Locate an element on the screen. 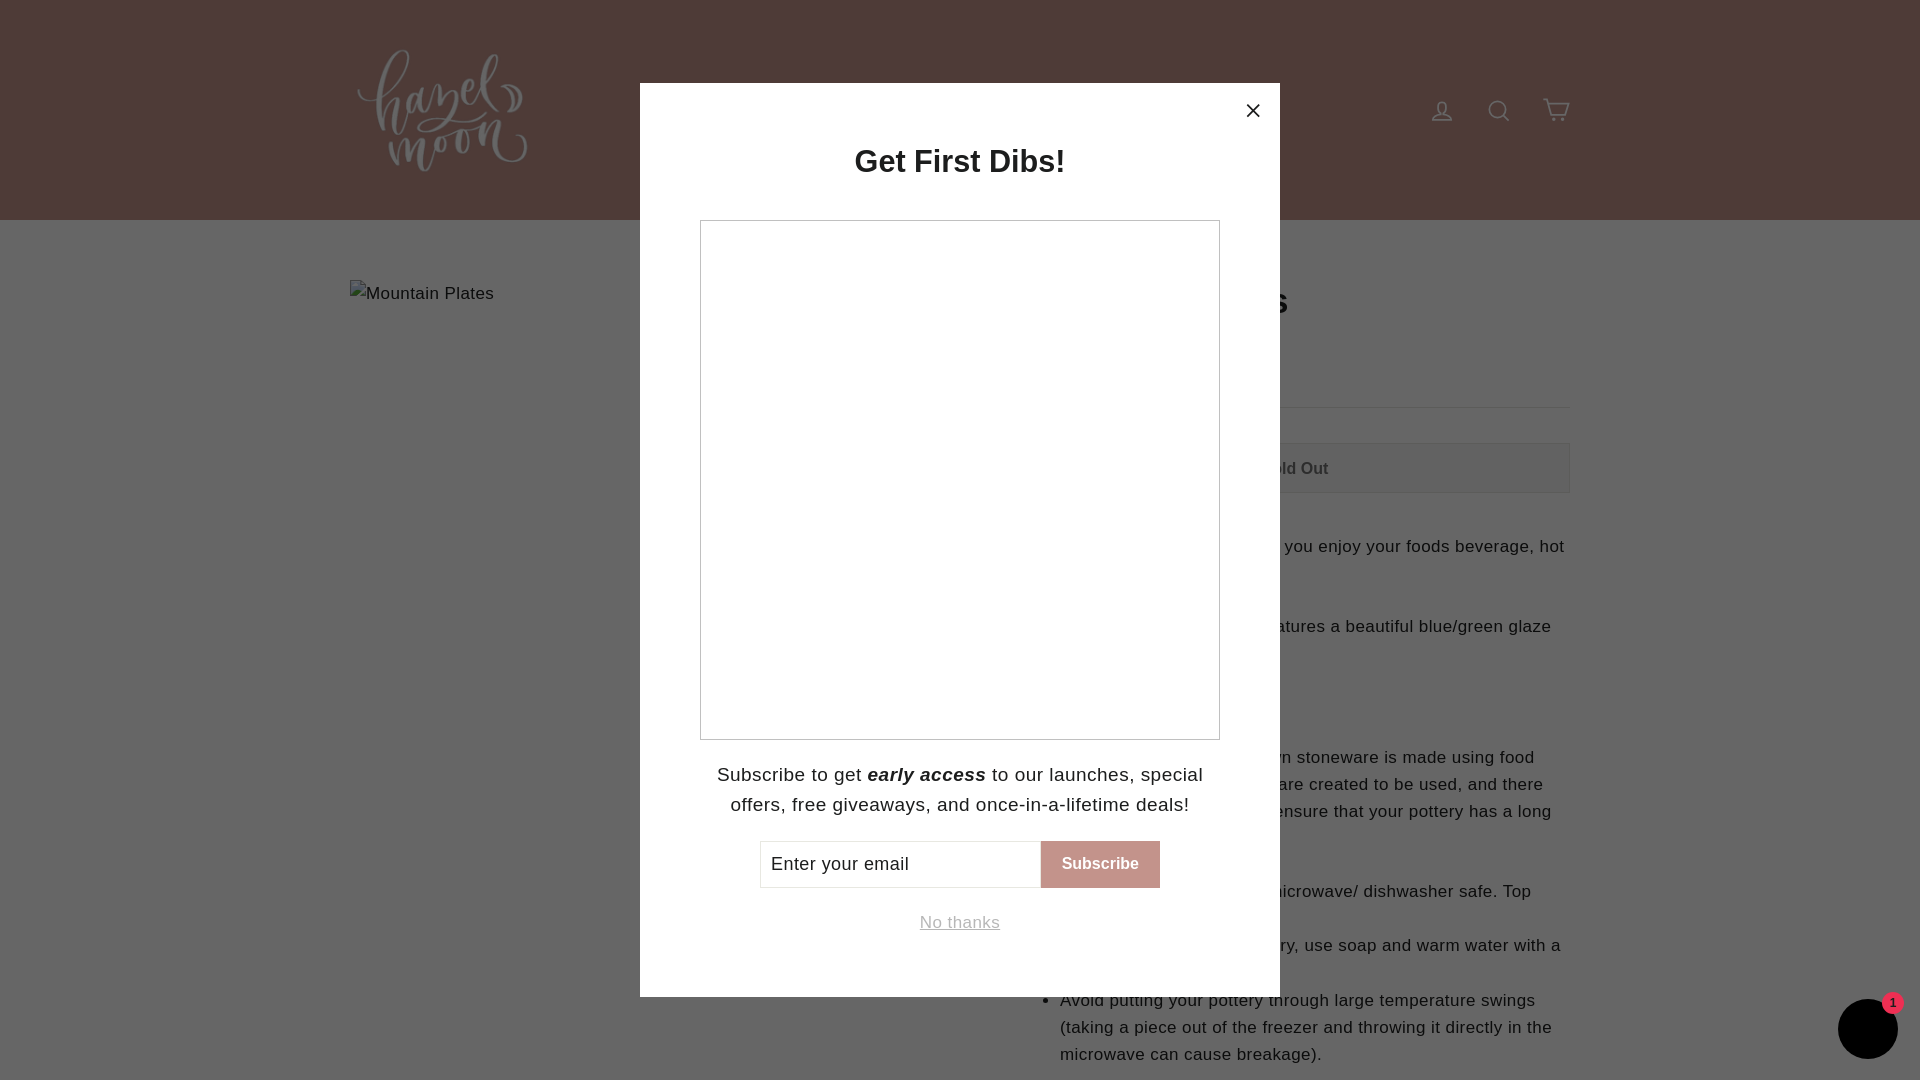 This screenshot has height=1080, width=1920. Catalog is located at coordinates (1080, 109).